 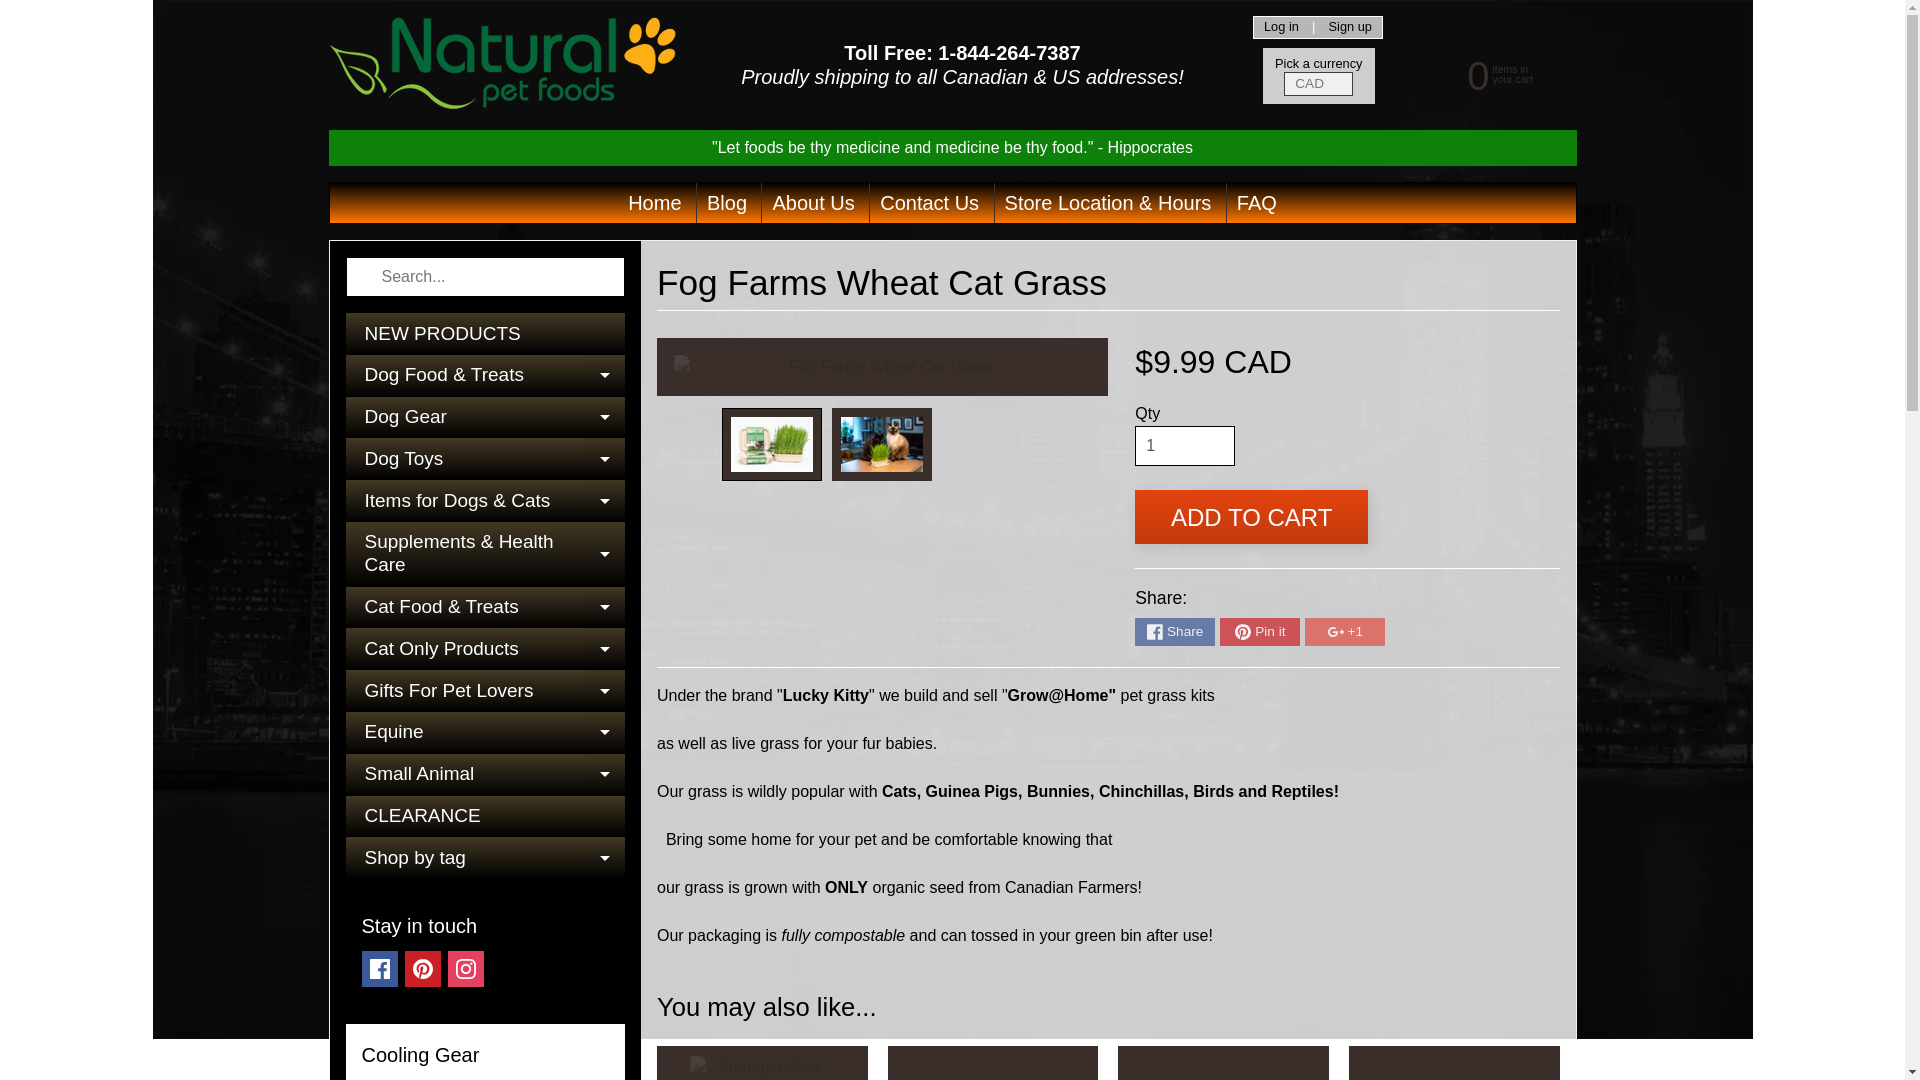 What do you see at coordinates (1480, 74) in the screenshot?
I see `Pinterest` at bounding box center [1480, 74].